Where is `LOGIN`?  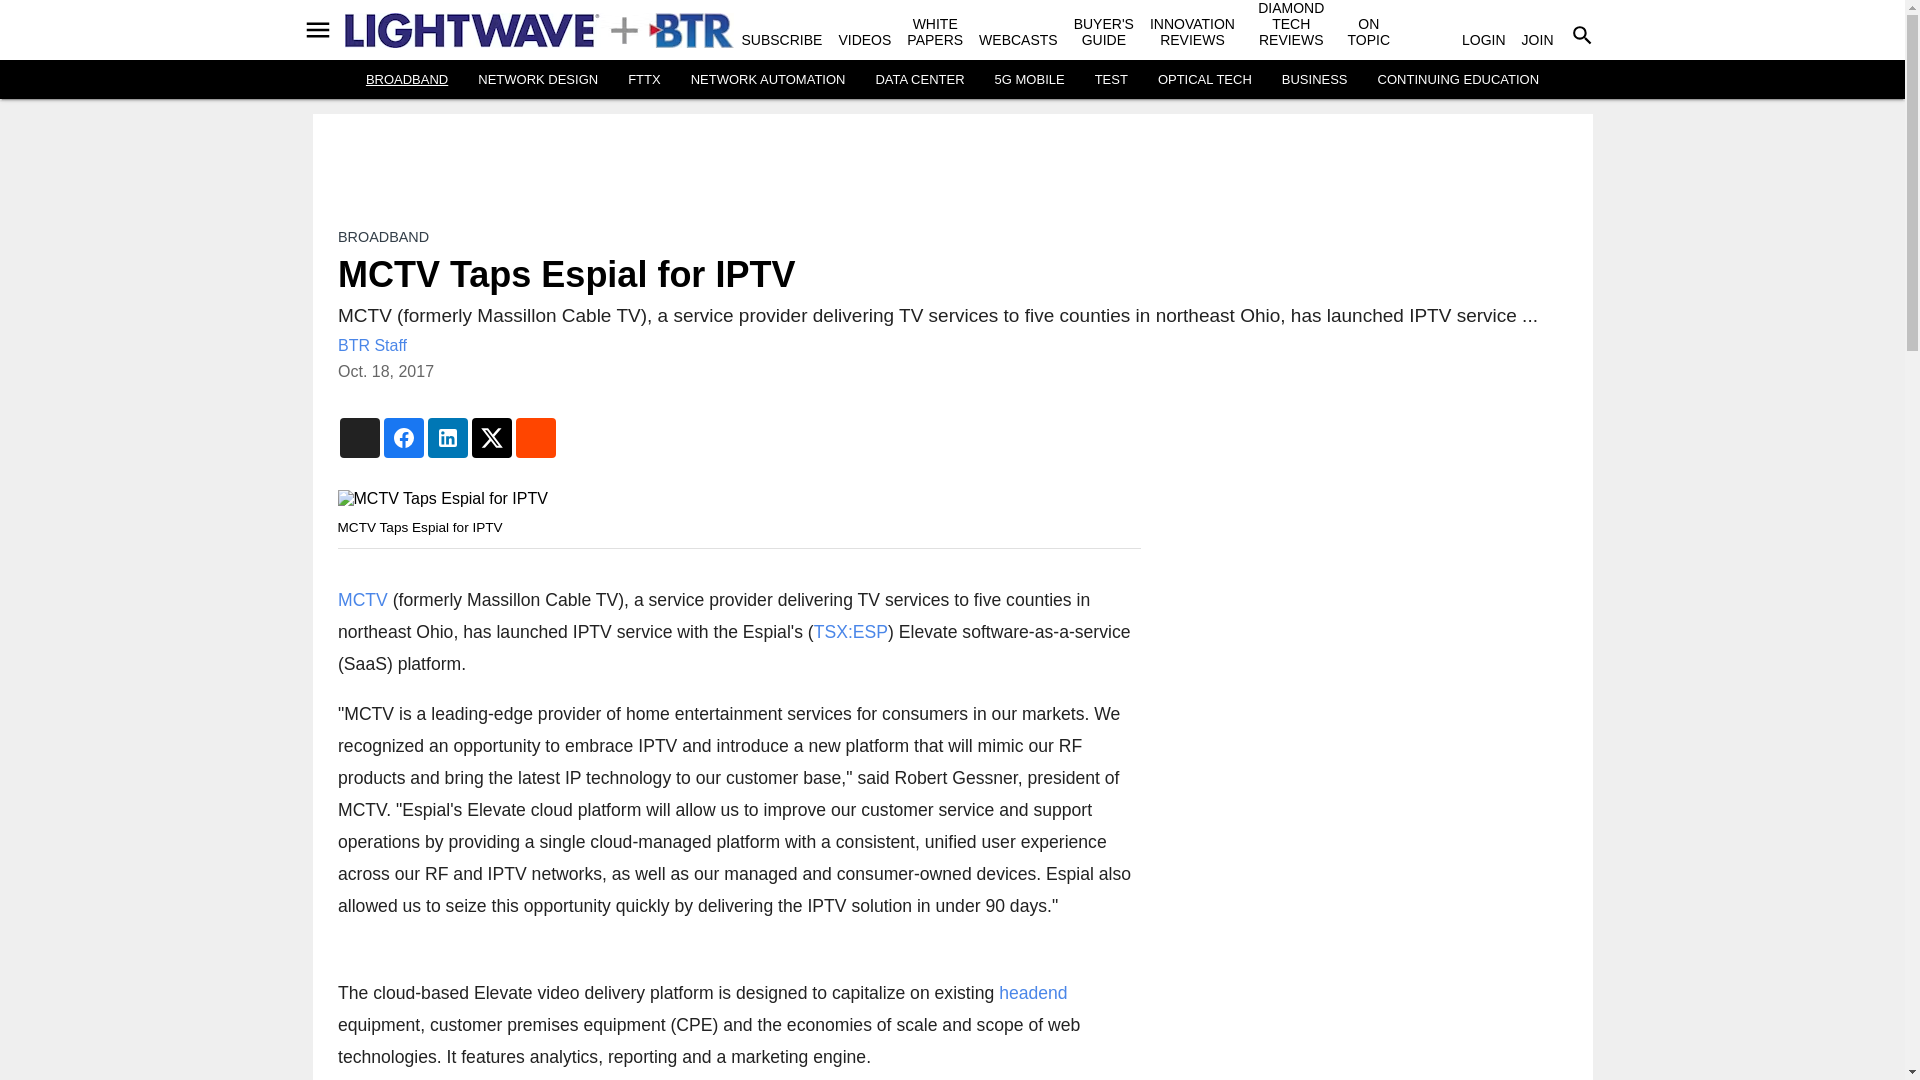
LOGIN is located at coordinates (1483, 40).